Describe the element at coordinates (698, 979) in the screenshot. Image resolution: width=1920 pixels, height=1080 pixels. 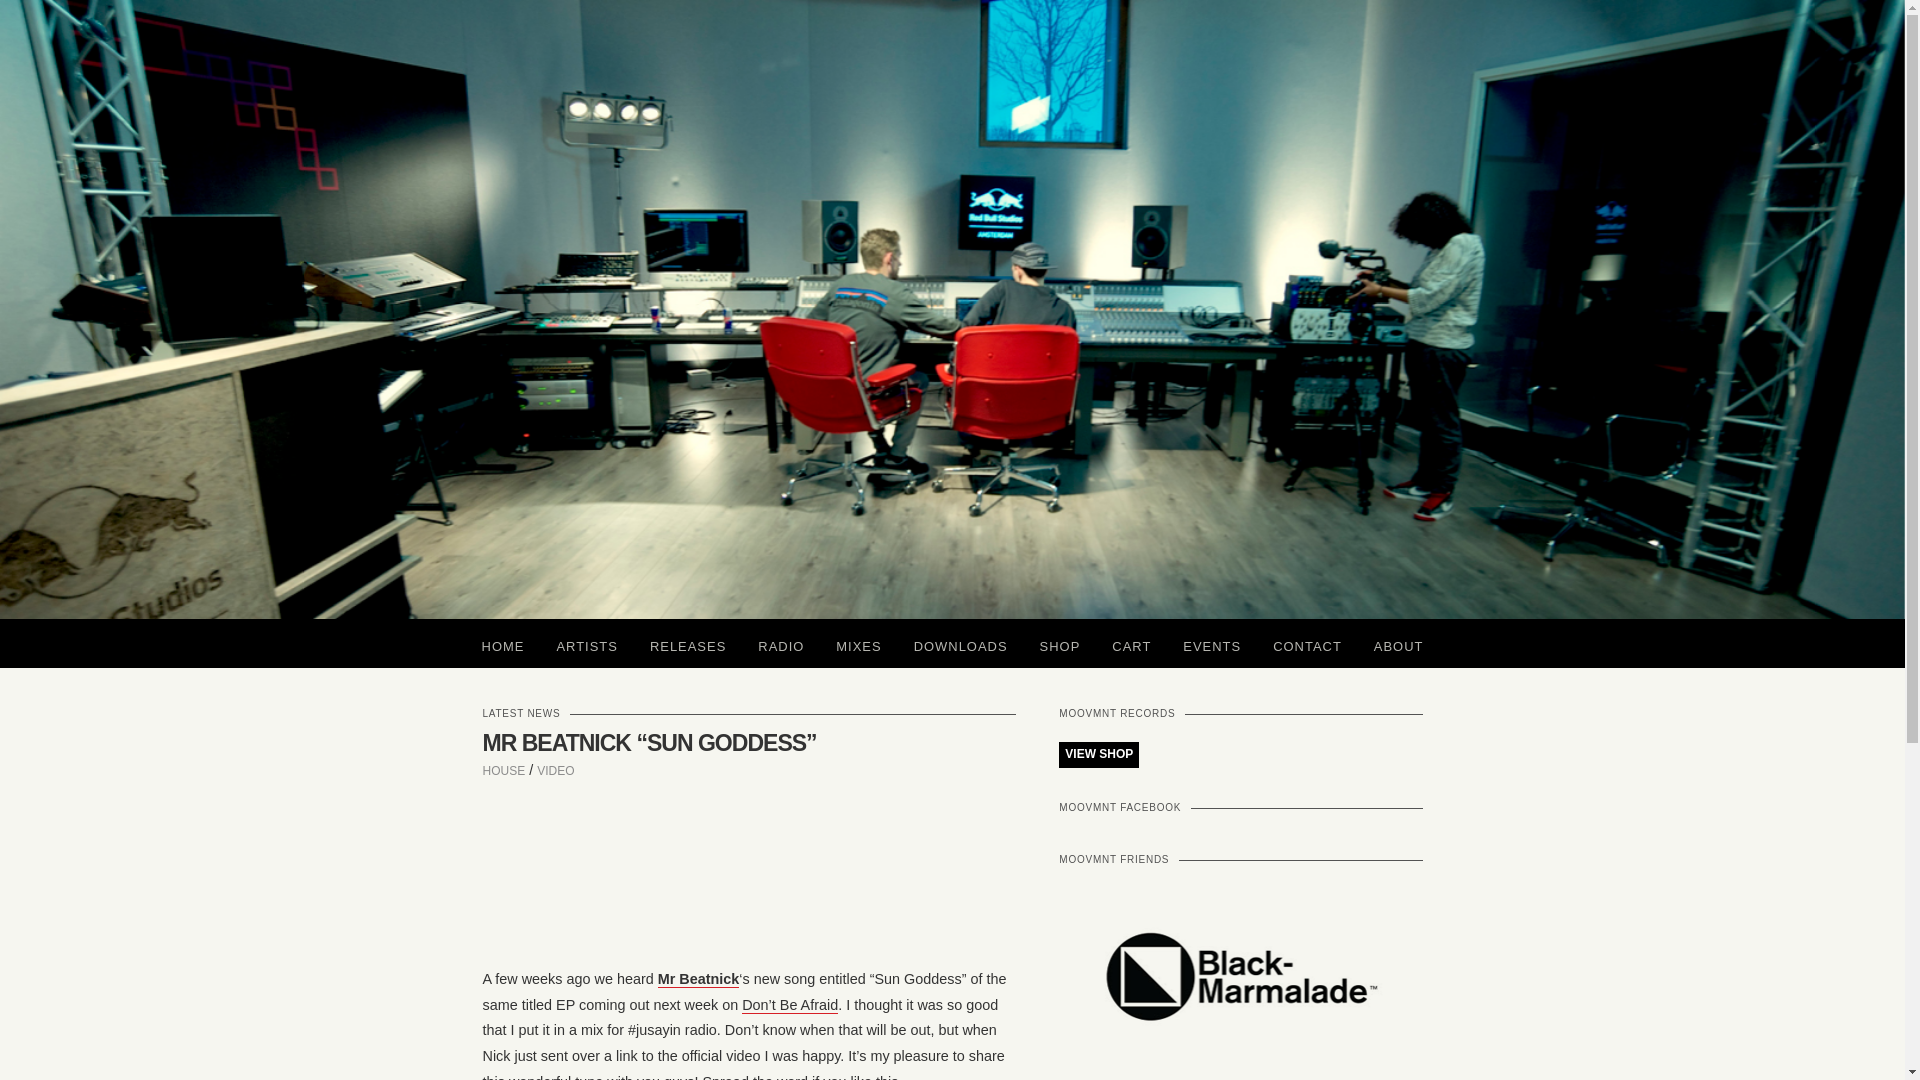
I see `Mr Beatnick` at that location.